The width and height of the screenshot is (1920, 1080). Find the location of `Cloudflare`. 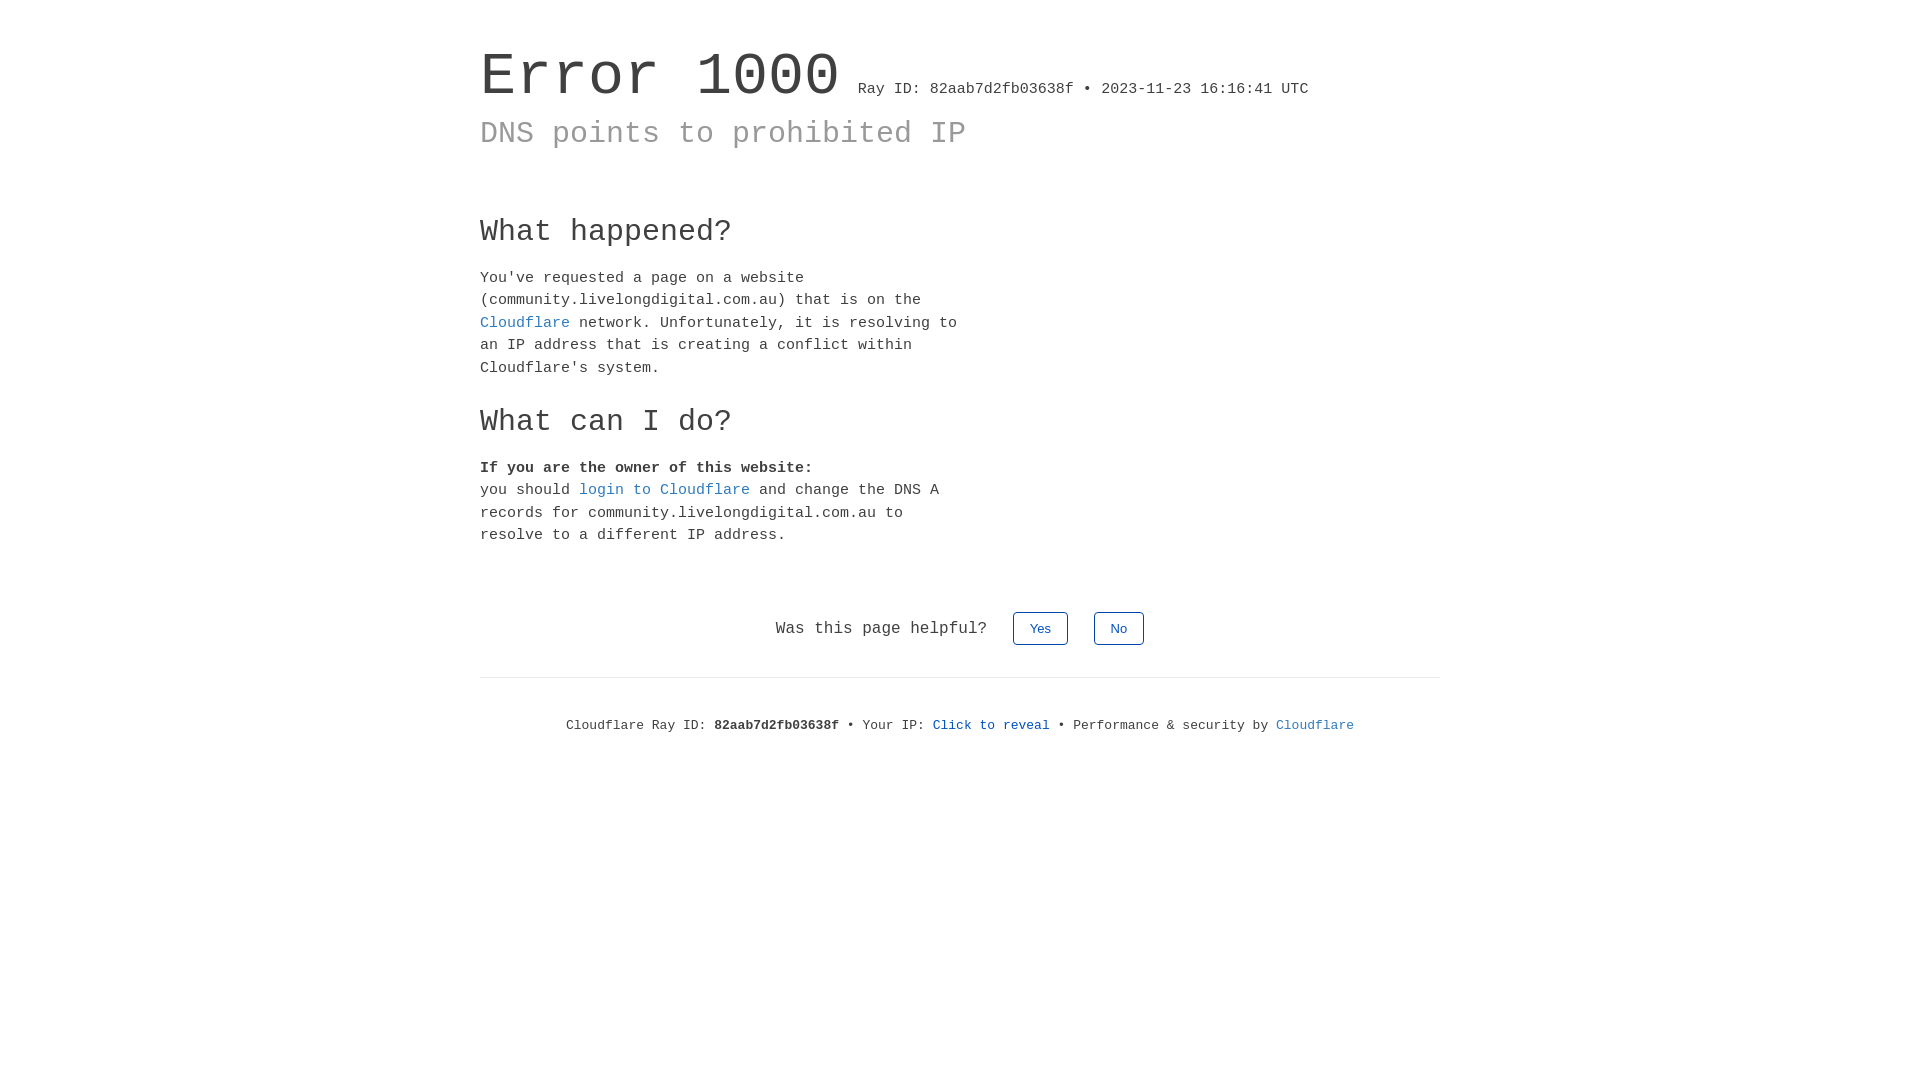

Cloudflare is located at coordinates (525, 322).